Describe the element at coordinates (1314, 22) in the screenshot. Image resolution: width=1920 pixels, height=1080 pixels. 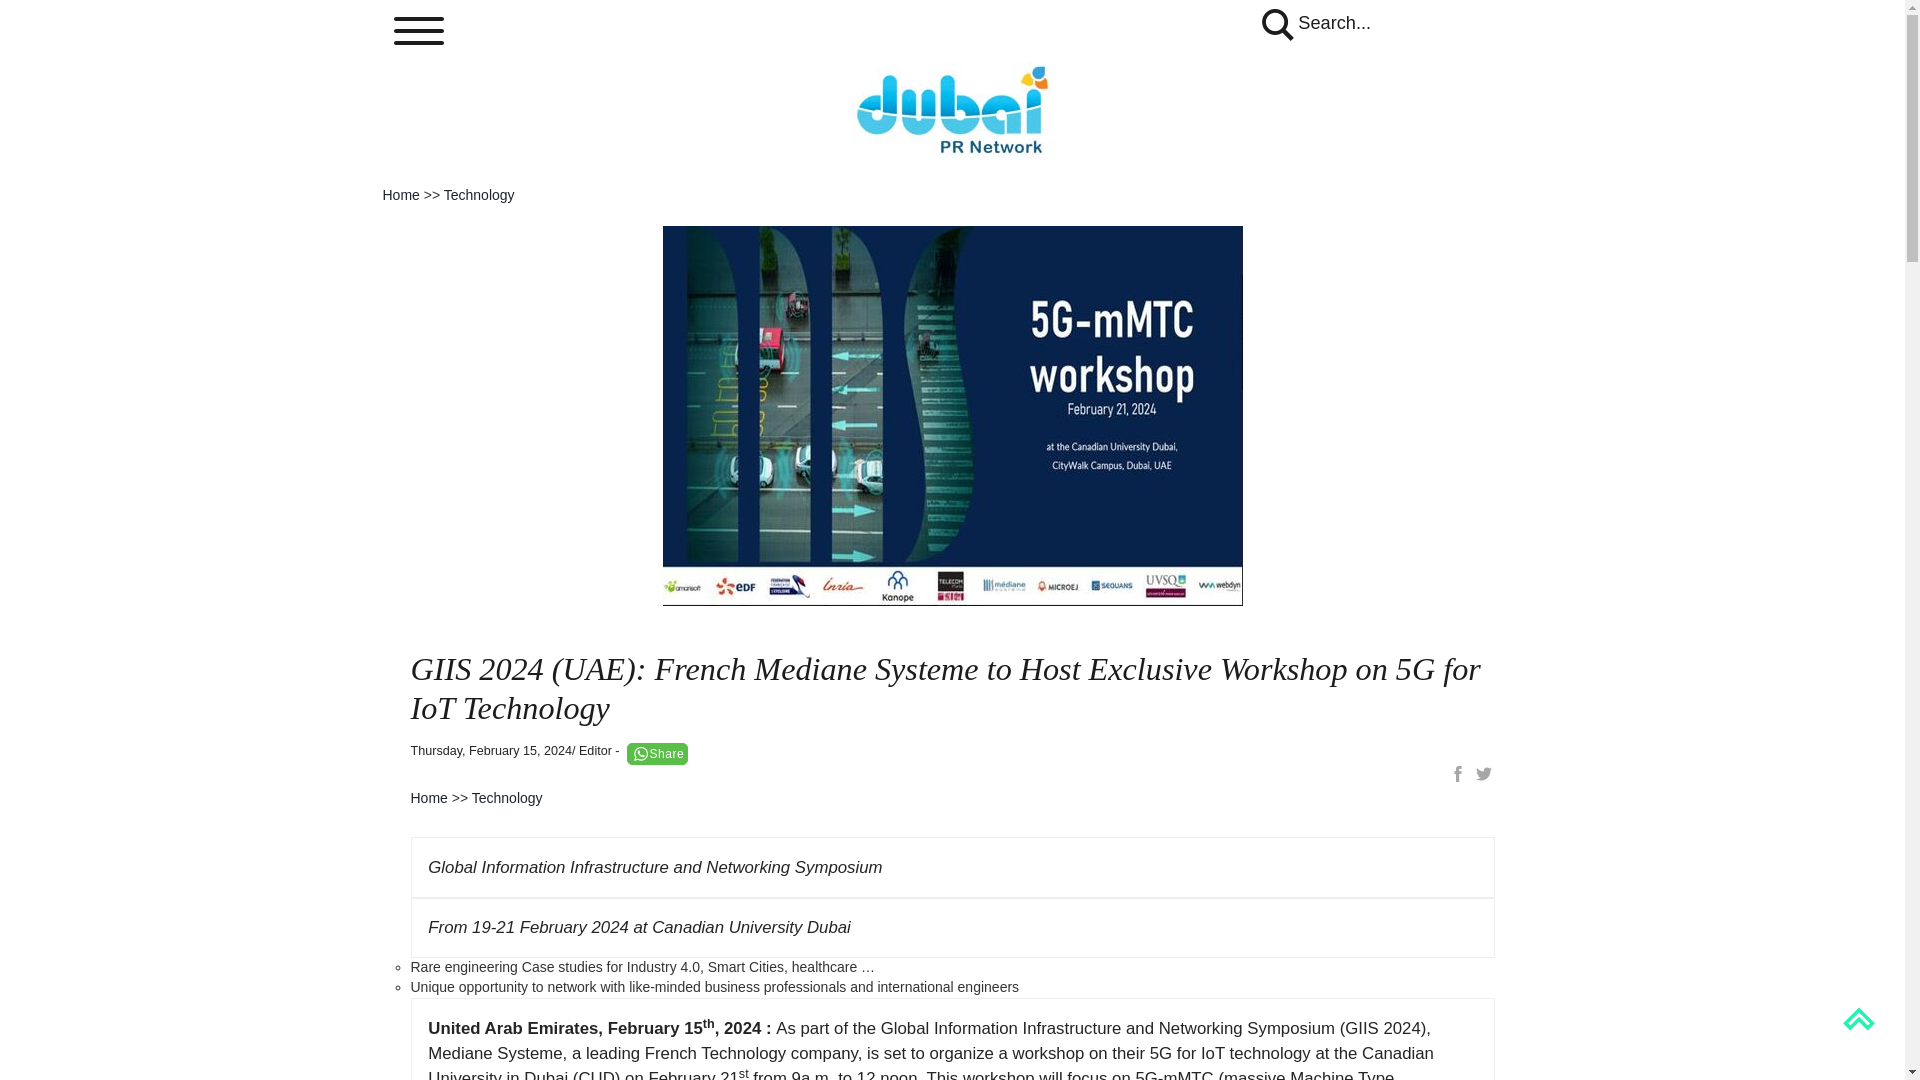
I see `Search...` at that location.